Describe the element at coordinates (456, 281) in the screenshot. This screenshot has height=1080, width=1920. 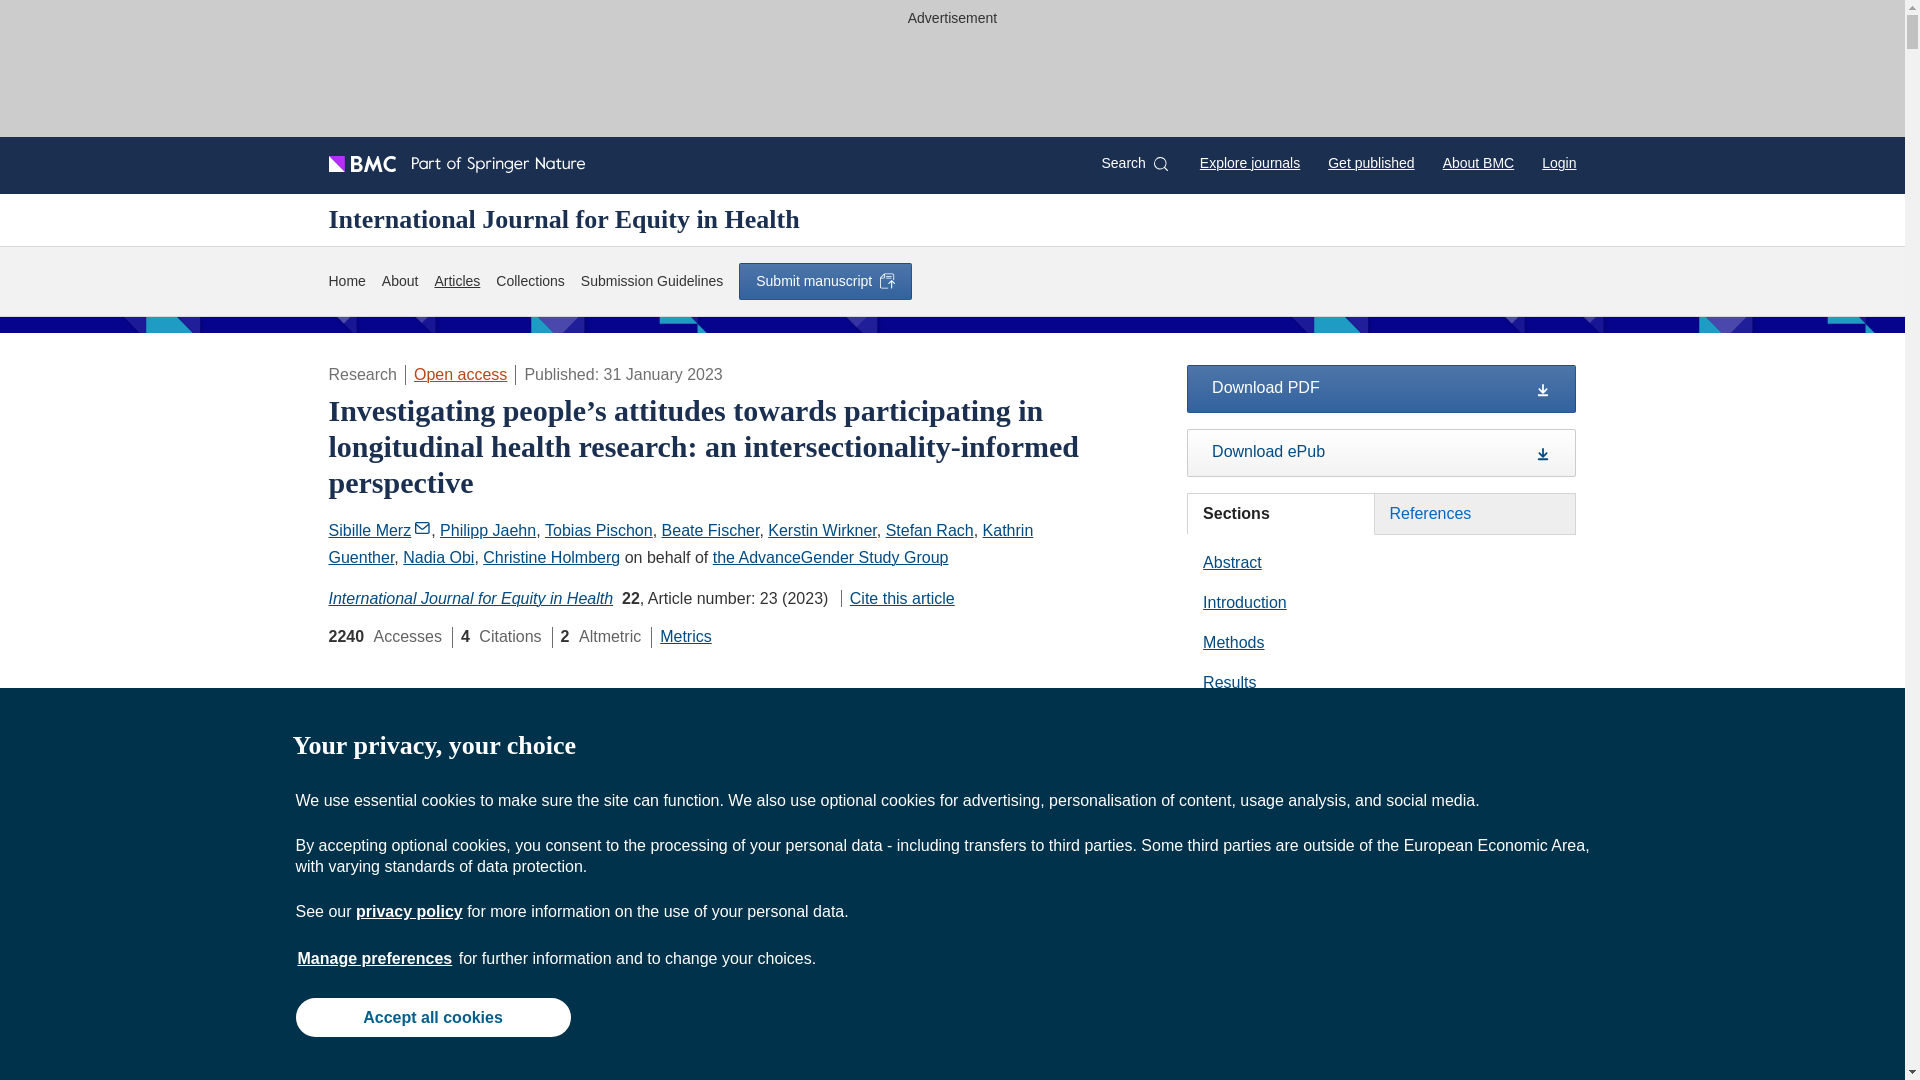
I see `Articles` at that location.